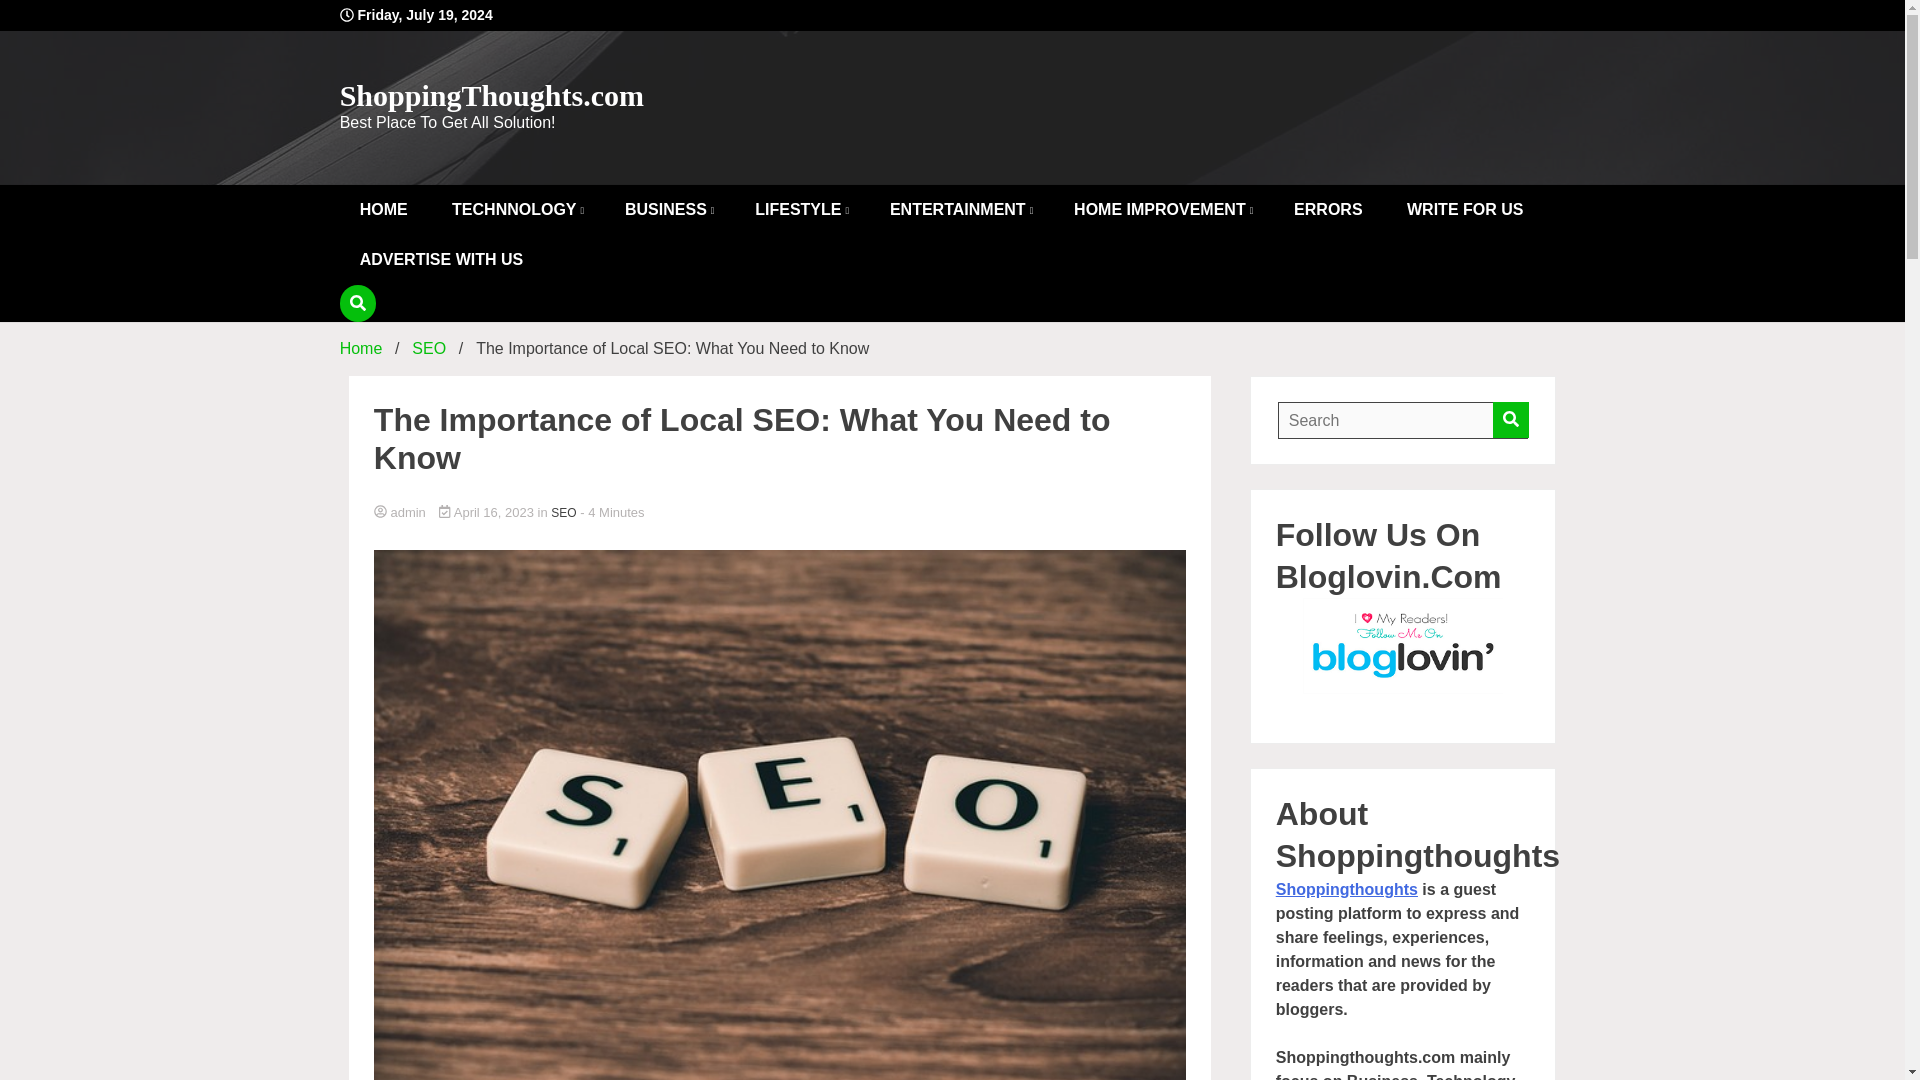  What do you see at coordinates (960, 210) in the screenshot?
I see `ENTERTAINMENT` at bounding box center [960, 210].